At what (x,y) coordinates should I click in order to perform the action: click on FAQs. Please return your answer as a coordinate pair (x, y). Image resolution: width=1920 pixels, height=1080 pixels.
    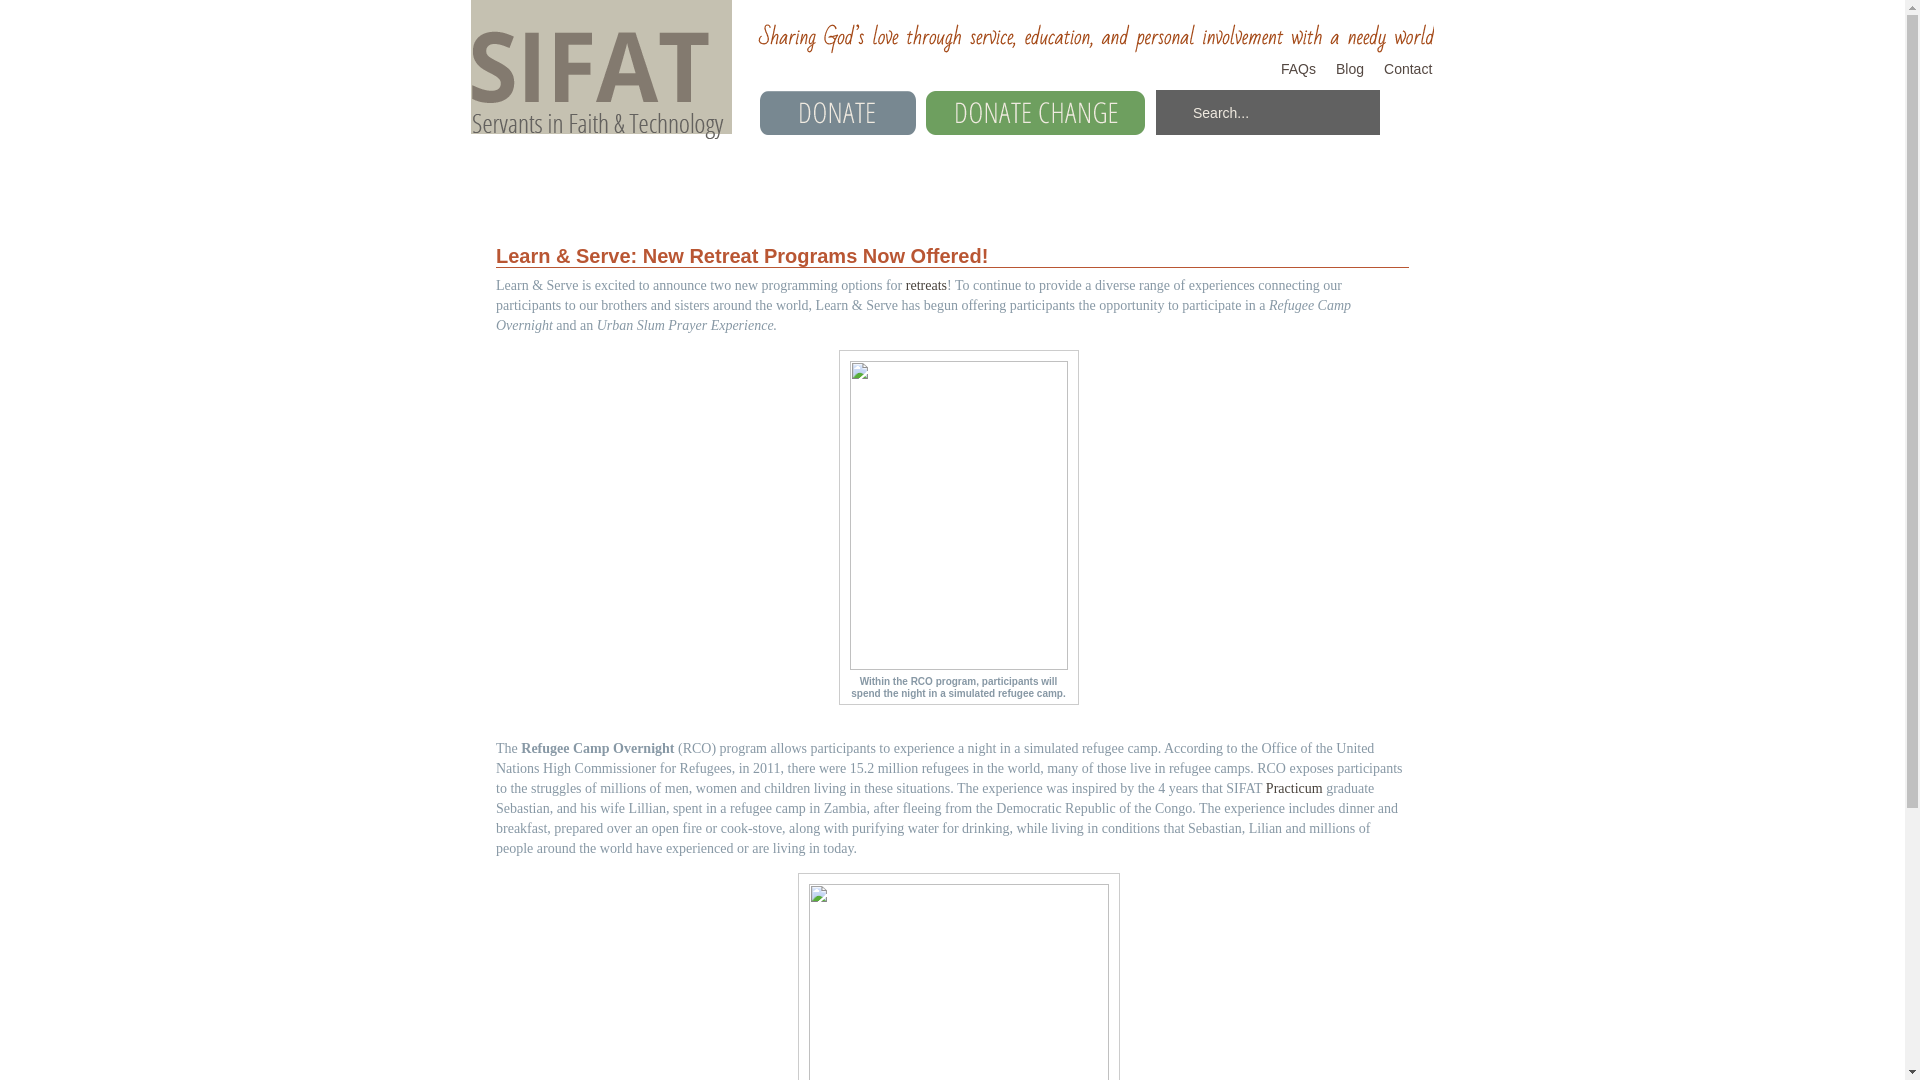
    Looking at the image, I should click on (1298, 68).